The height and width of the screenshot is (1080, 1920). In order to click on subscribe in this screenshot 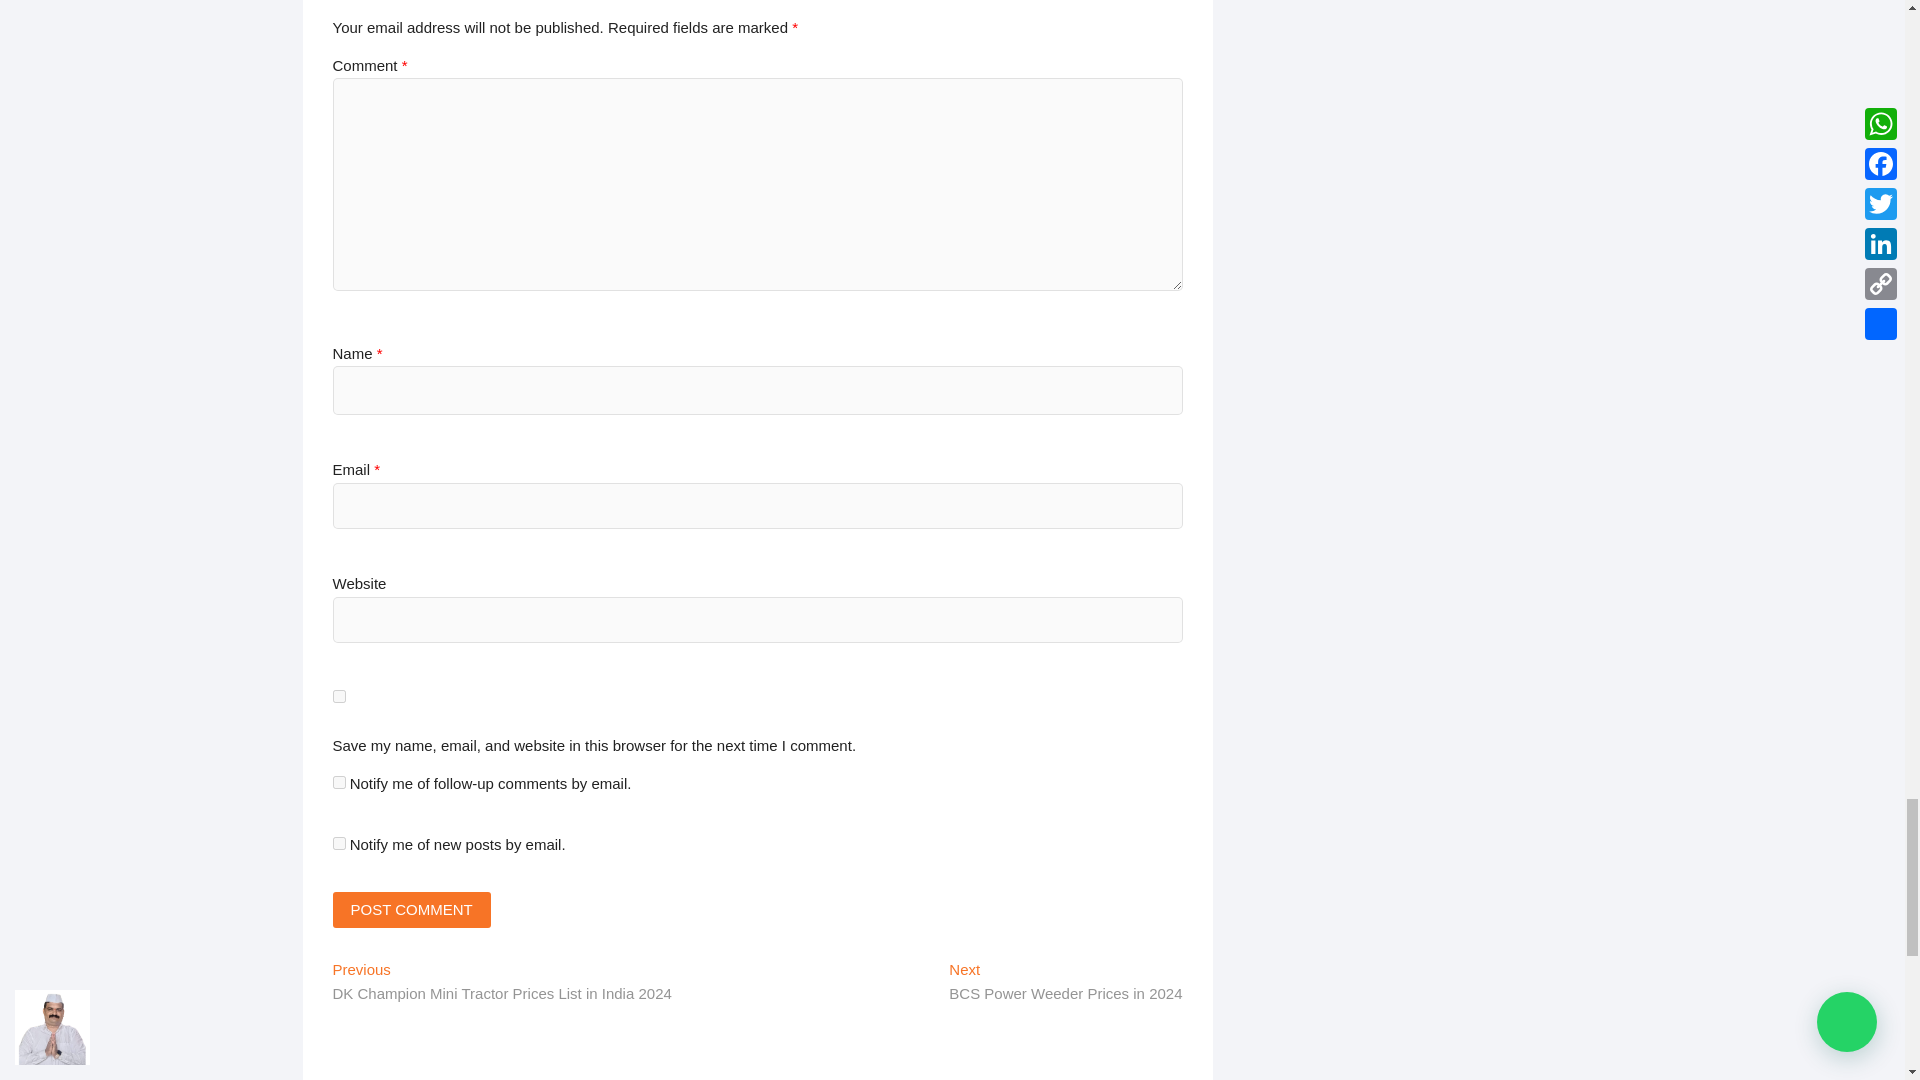, I will do `click(338, 843)`.